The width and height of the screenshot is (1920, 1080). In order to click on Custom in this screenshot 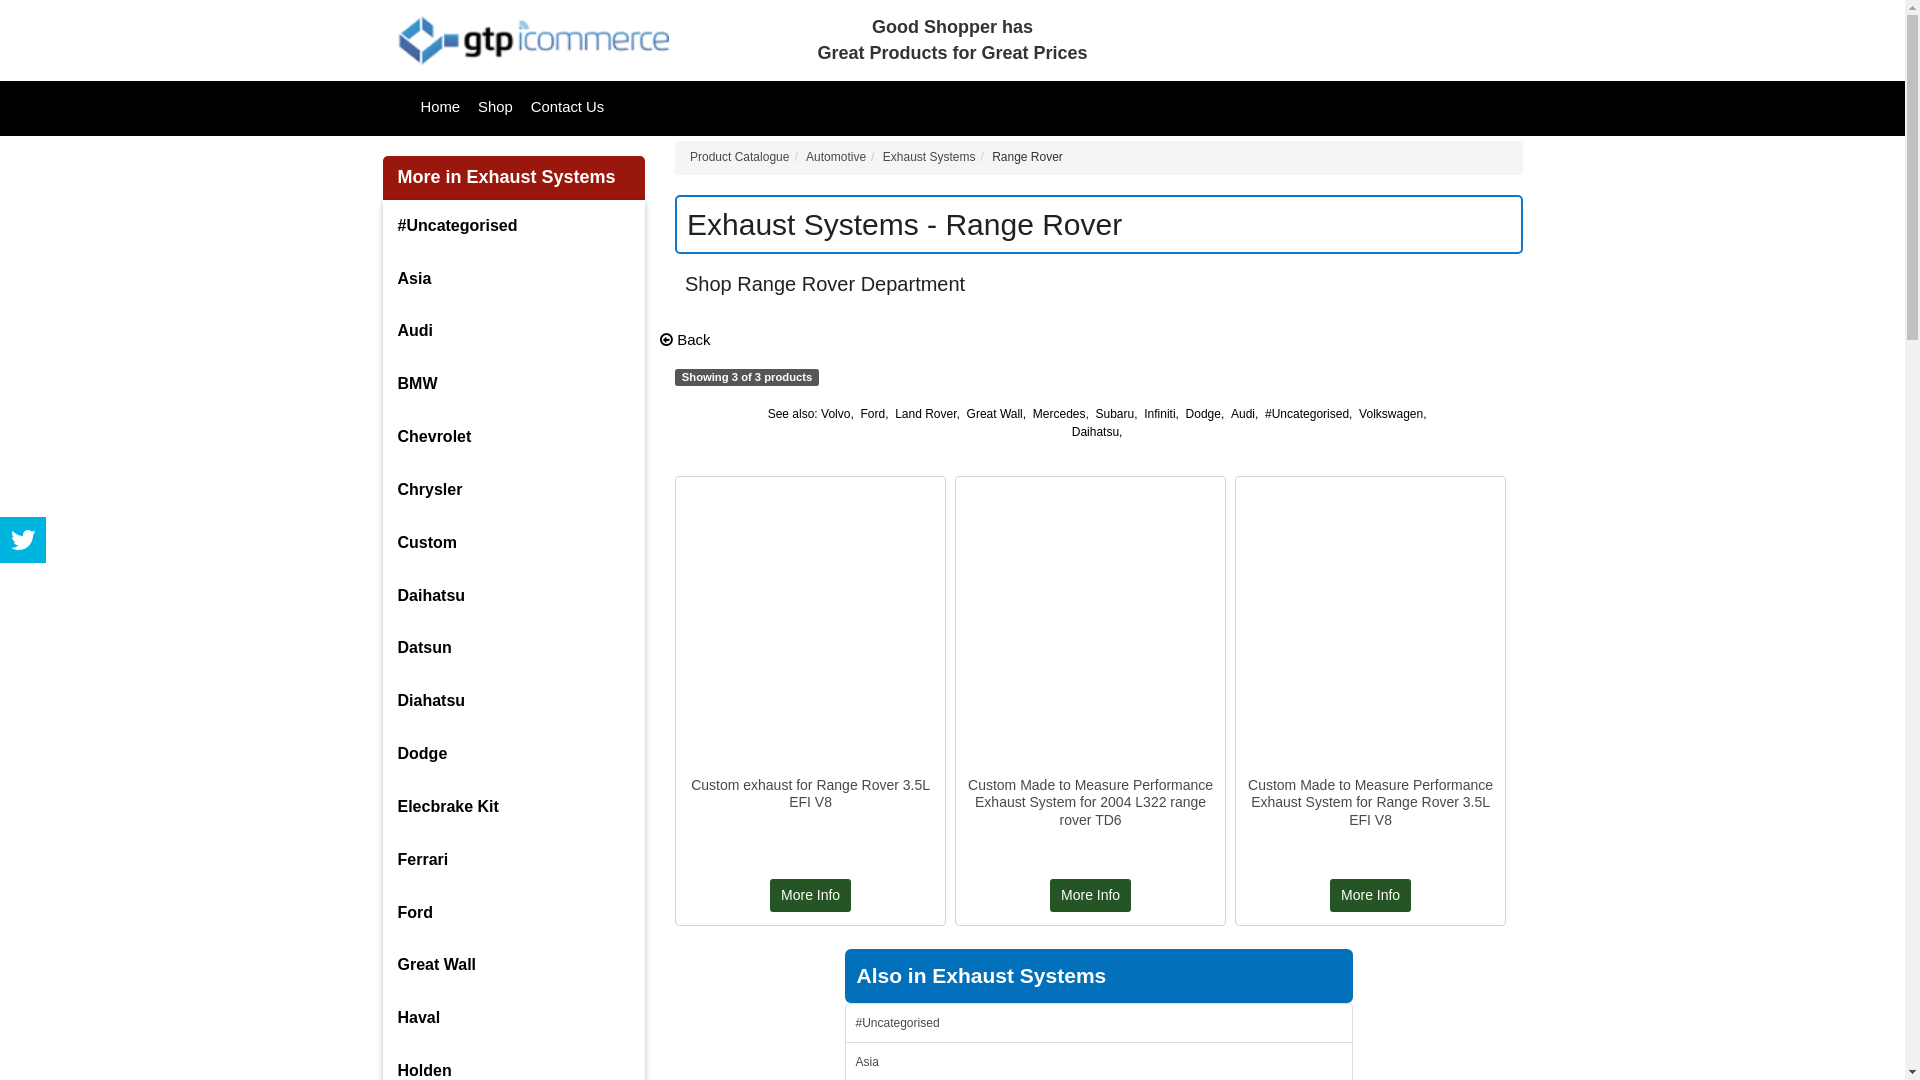, I will do `click(514, 544)`.